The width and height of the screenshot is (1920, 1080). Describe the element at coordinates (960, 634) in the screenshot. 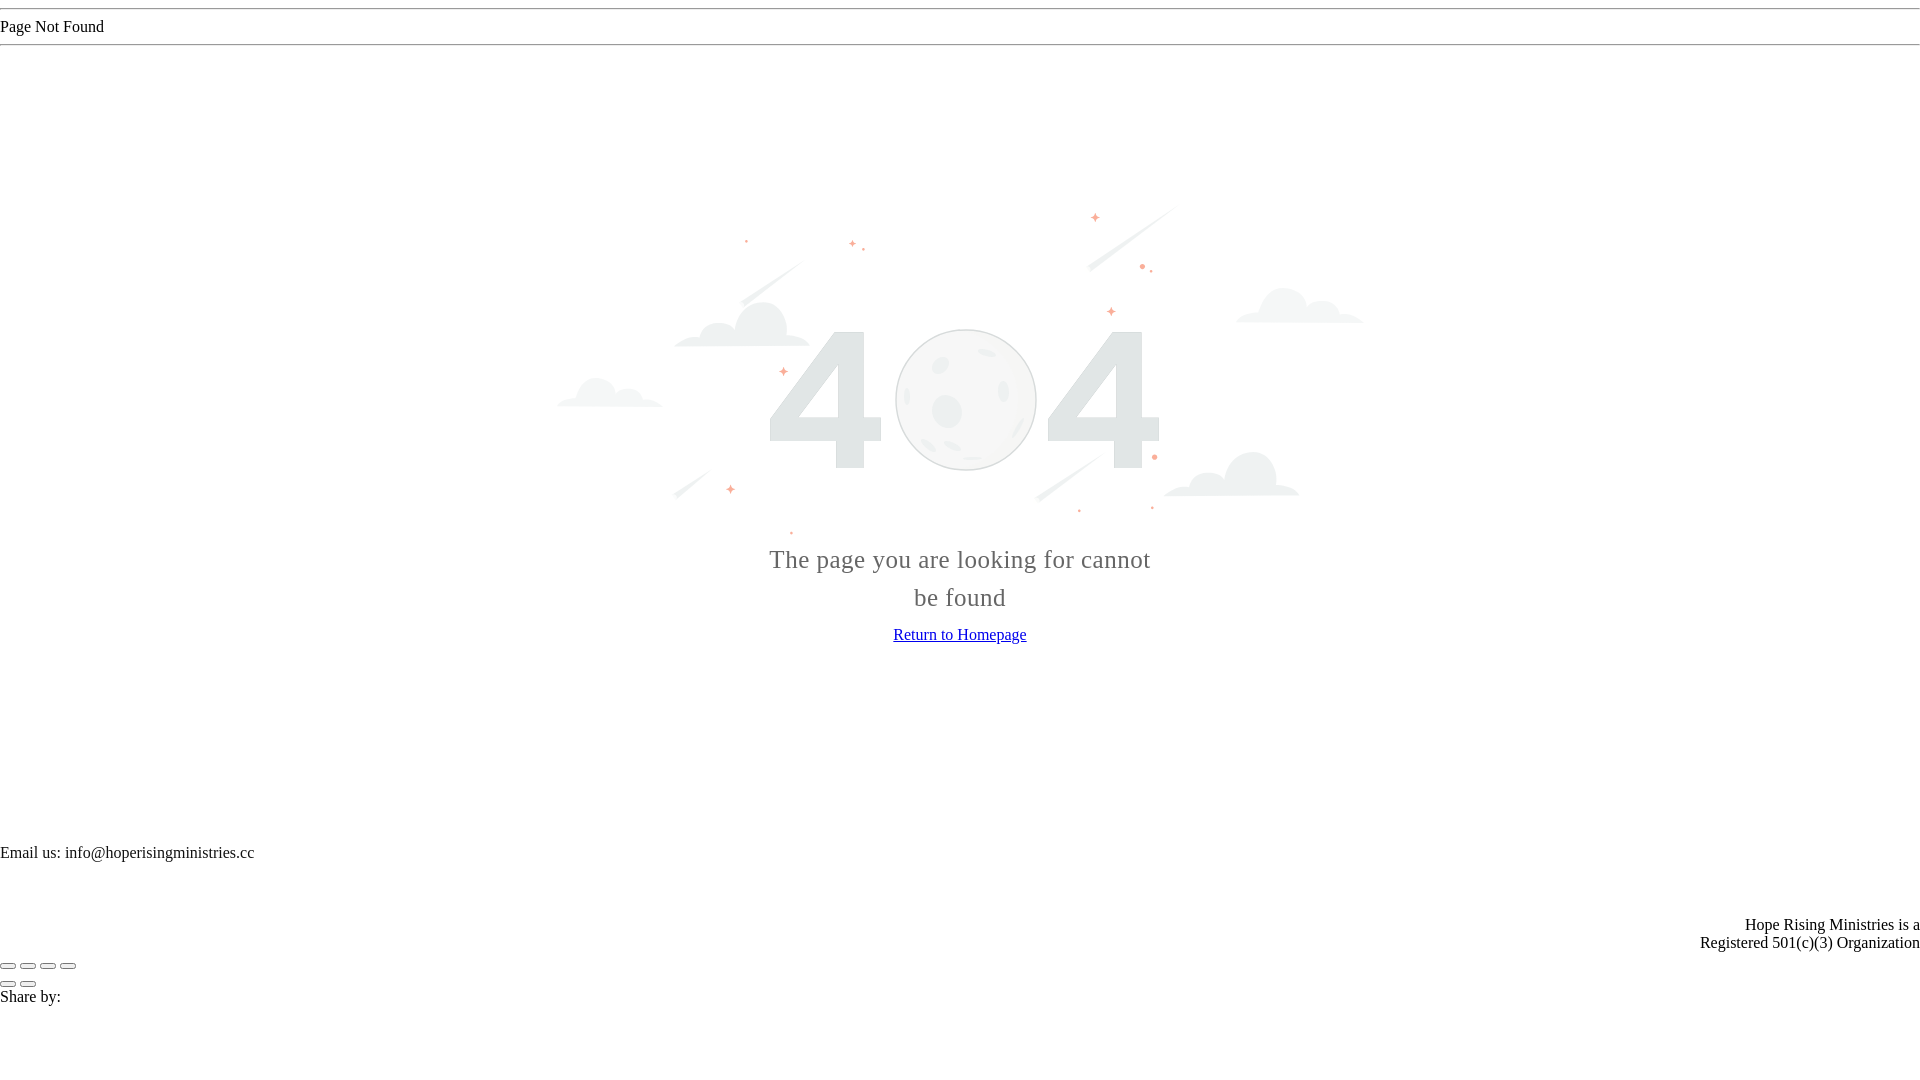

I see `Return to Homepage` at that location.